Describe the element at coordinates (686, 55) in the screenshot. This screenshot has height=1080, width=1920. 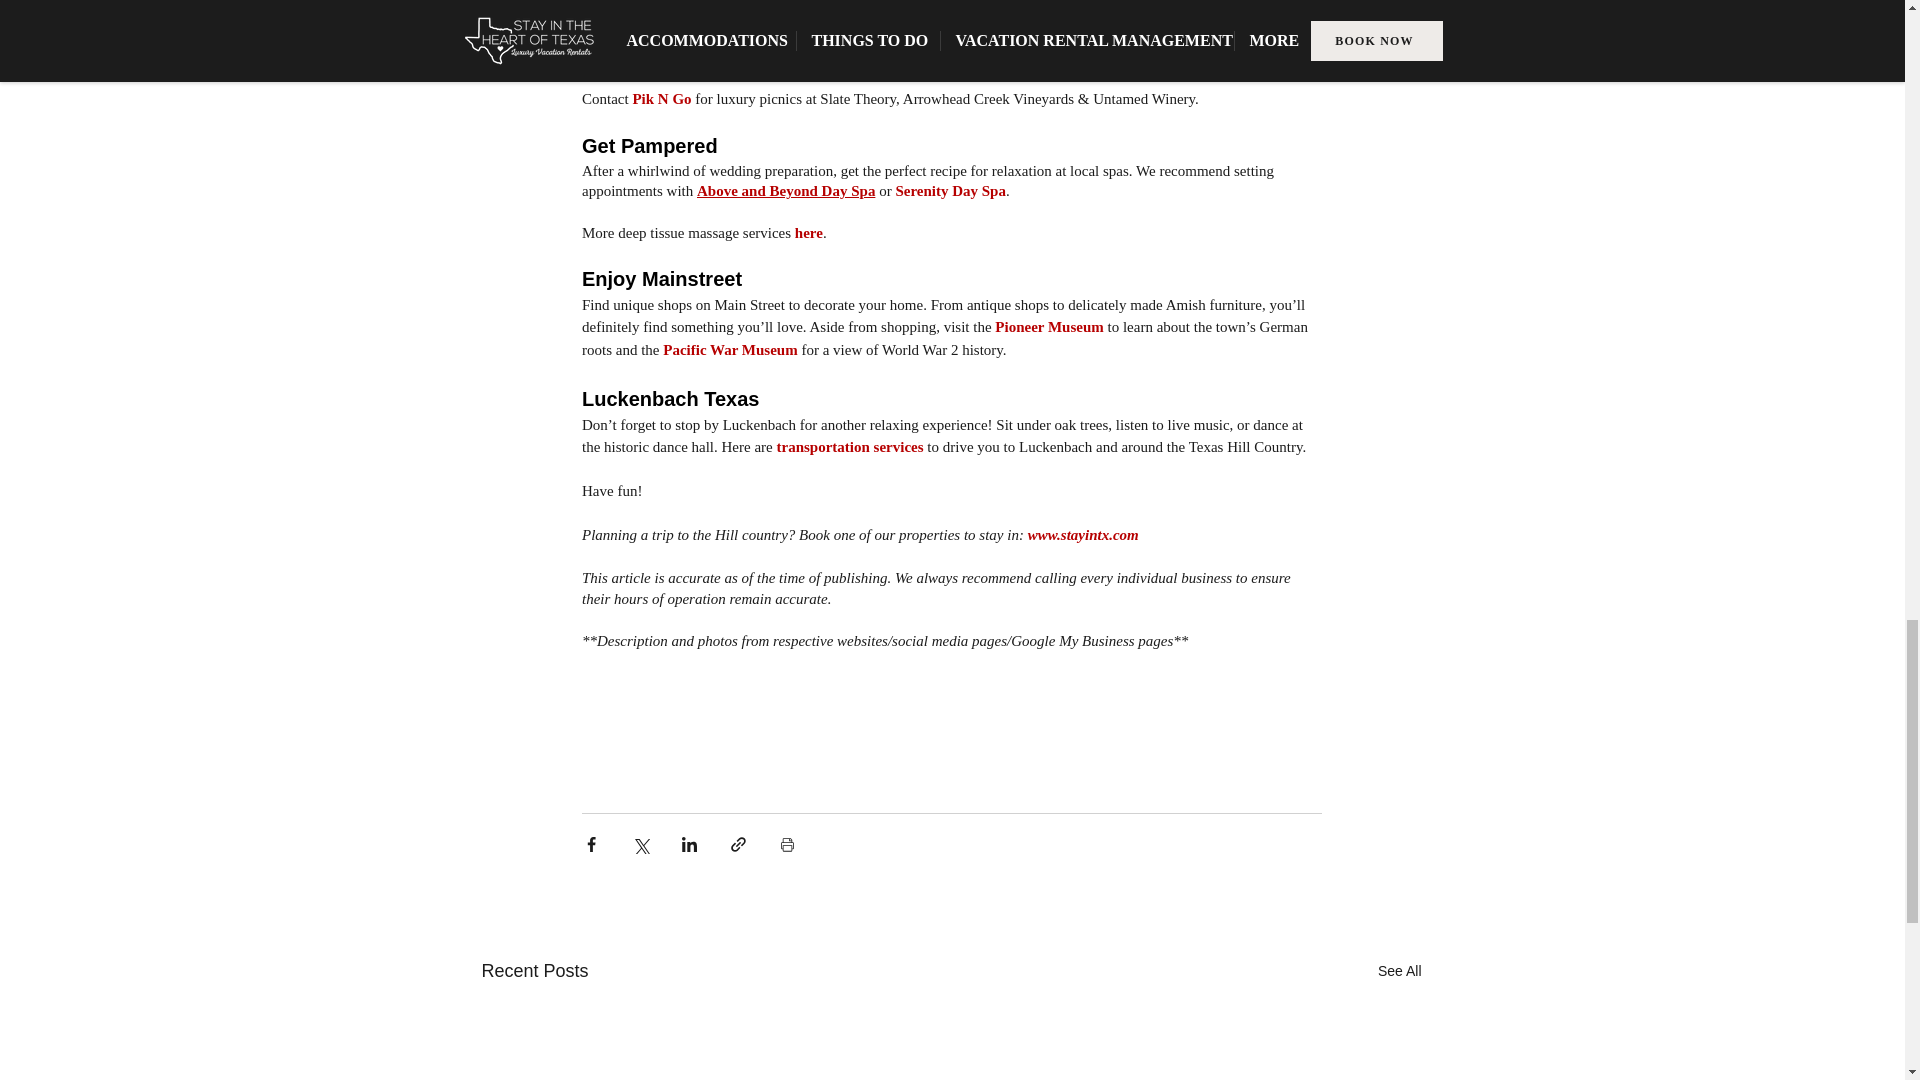
I see `here` at that location.